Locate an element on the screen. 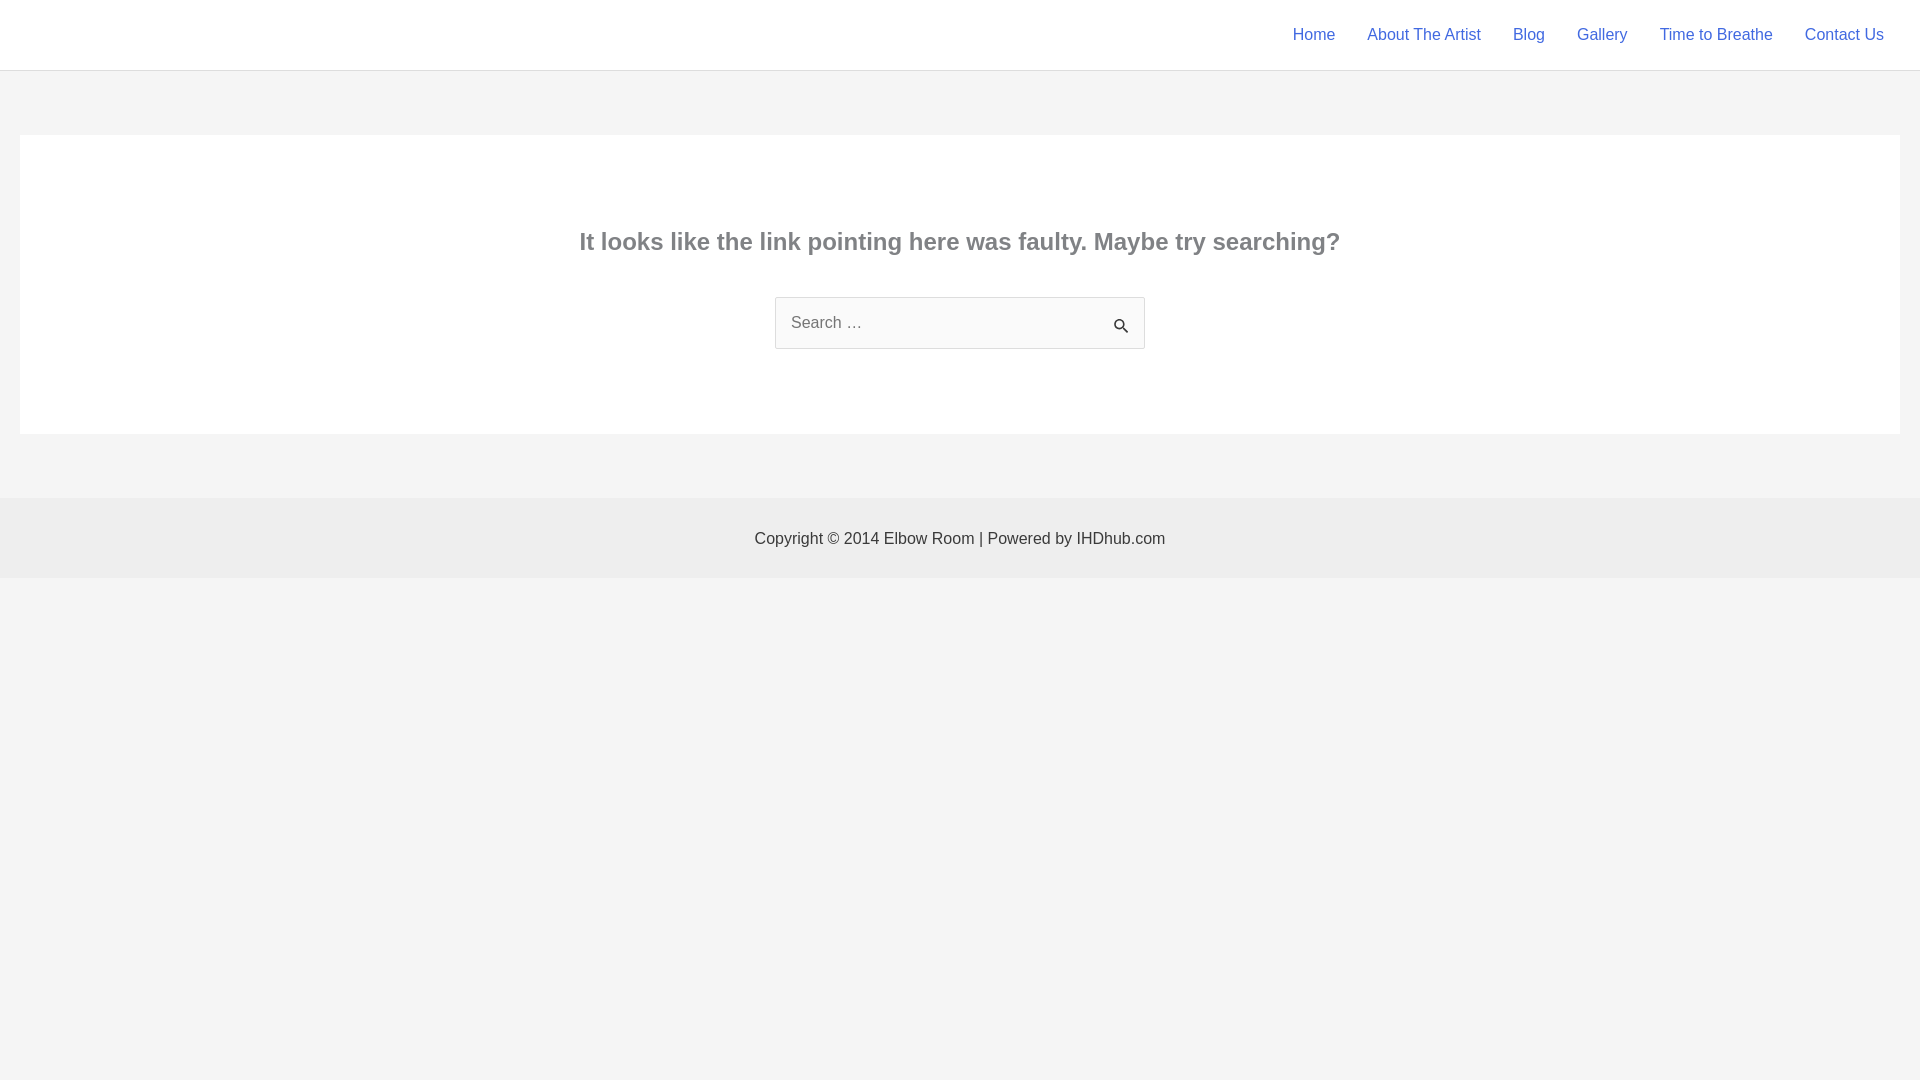 This screenshot has width=1920, height=1080. About The Artist is located at coordinates (1424, 35).